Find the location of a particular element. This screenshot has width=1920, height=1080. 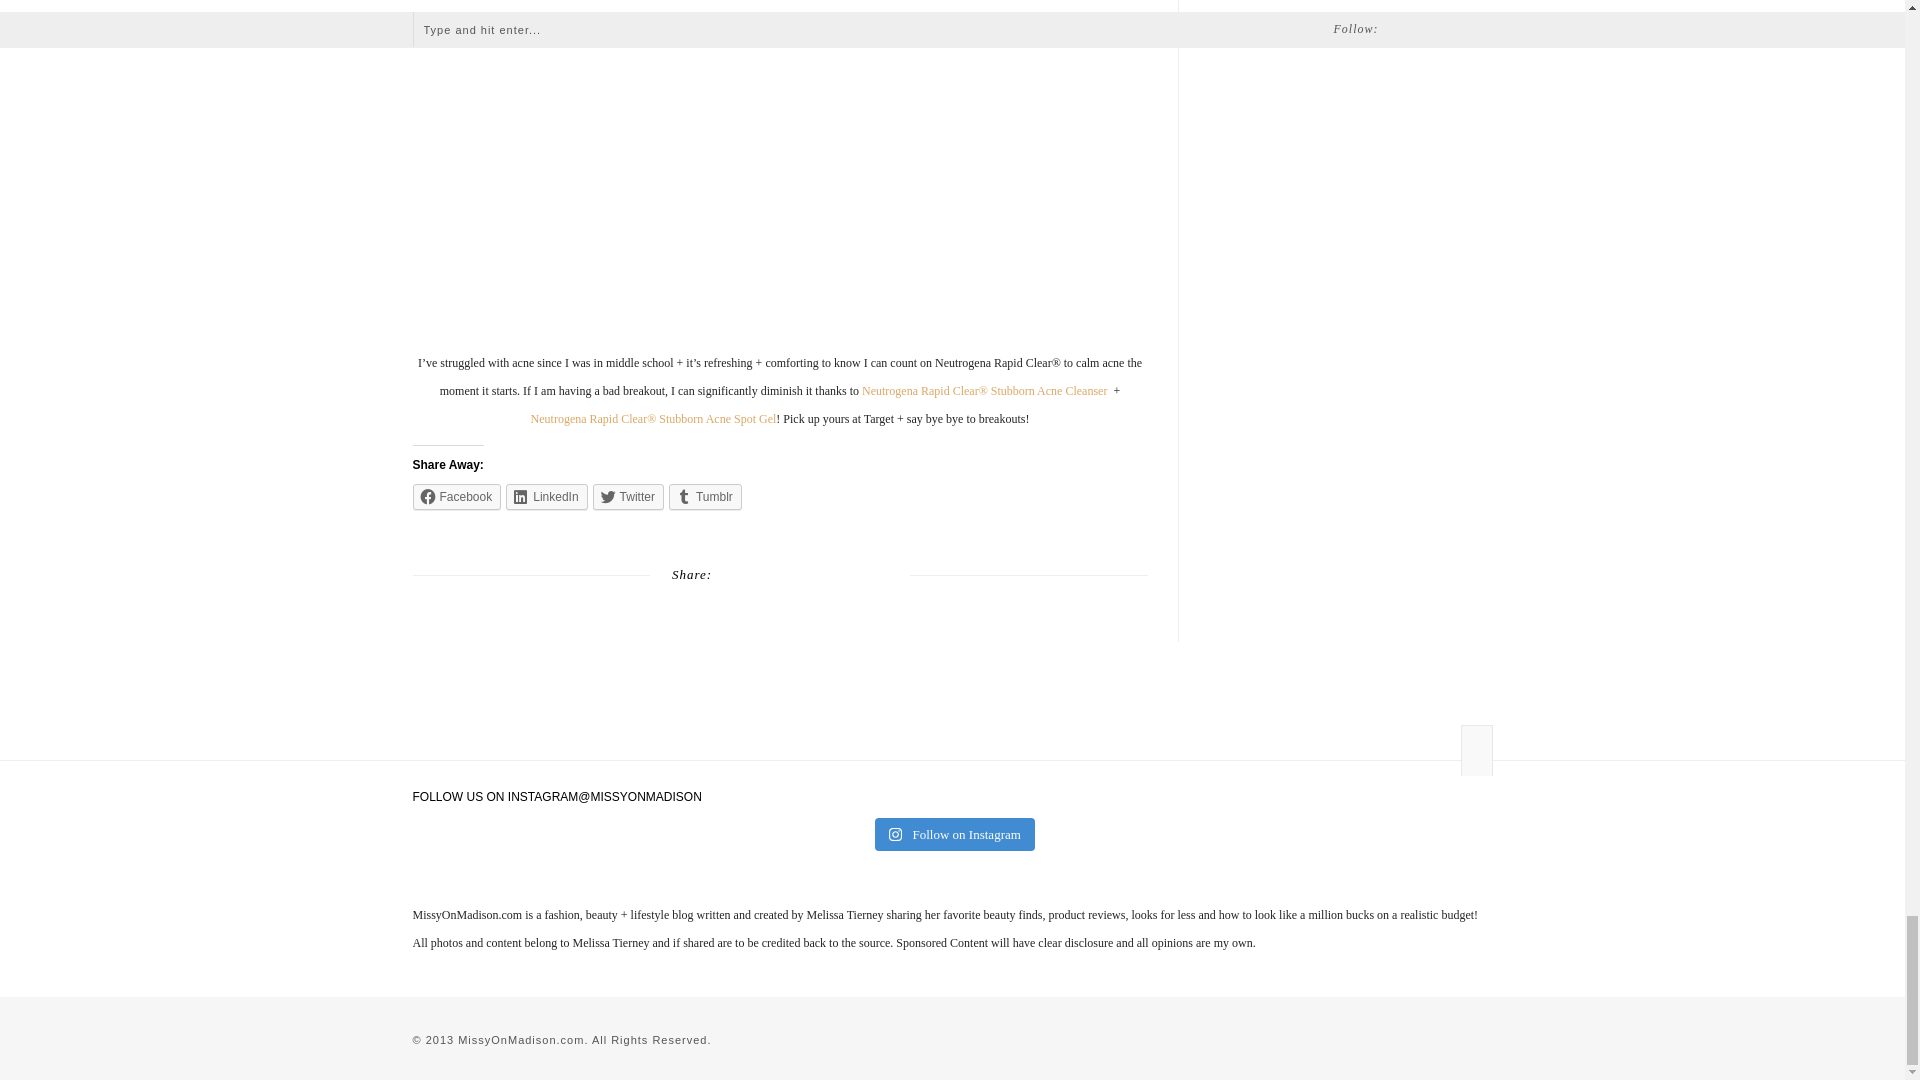

Click to share on LinkedIn is located at coordinates (546, 496).